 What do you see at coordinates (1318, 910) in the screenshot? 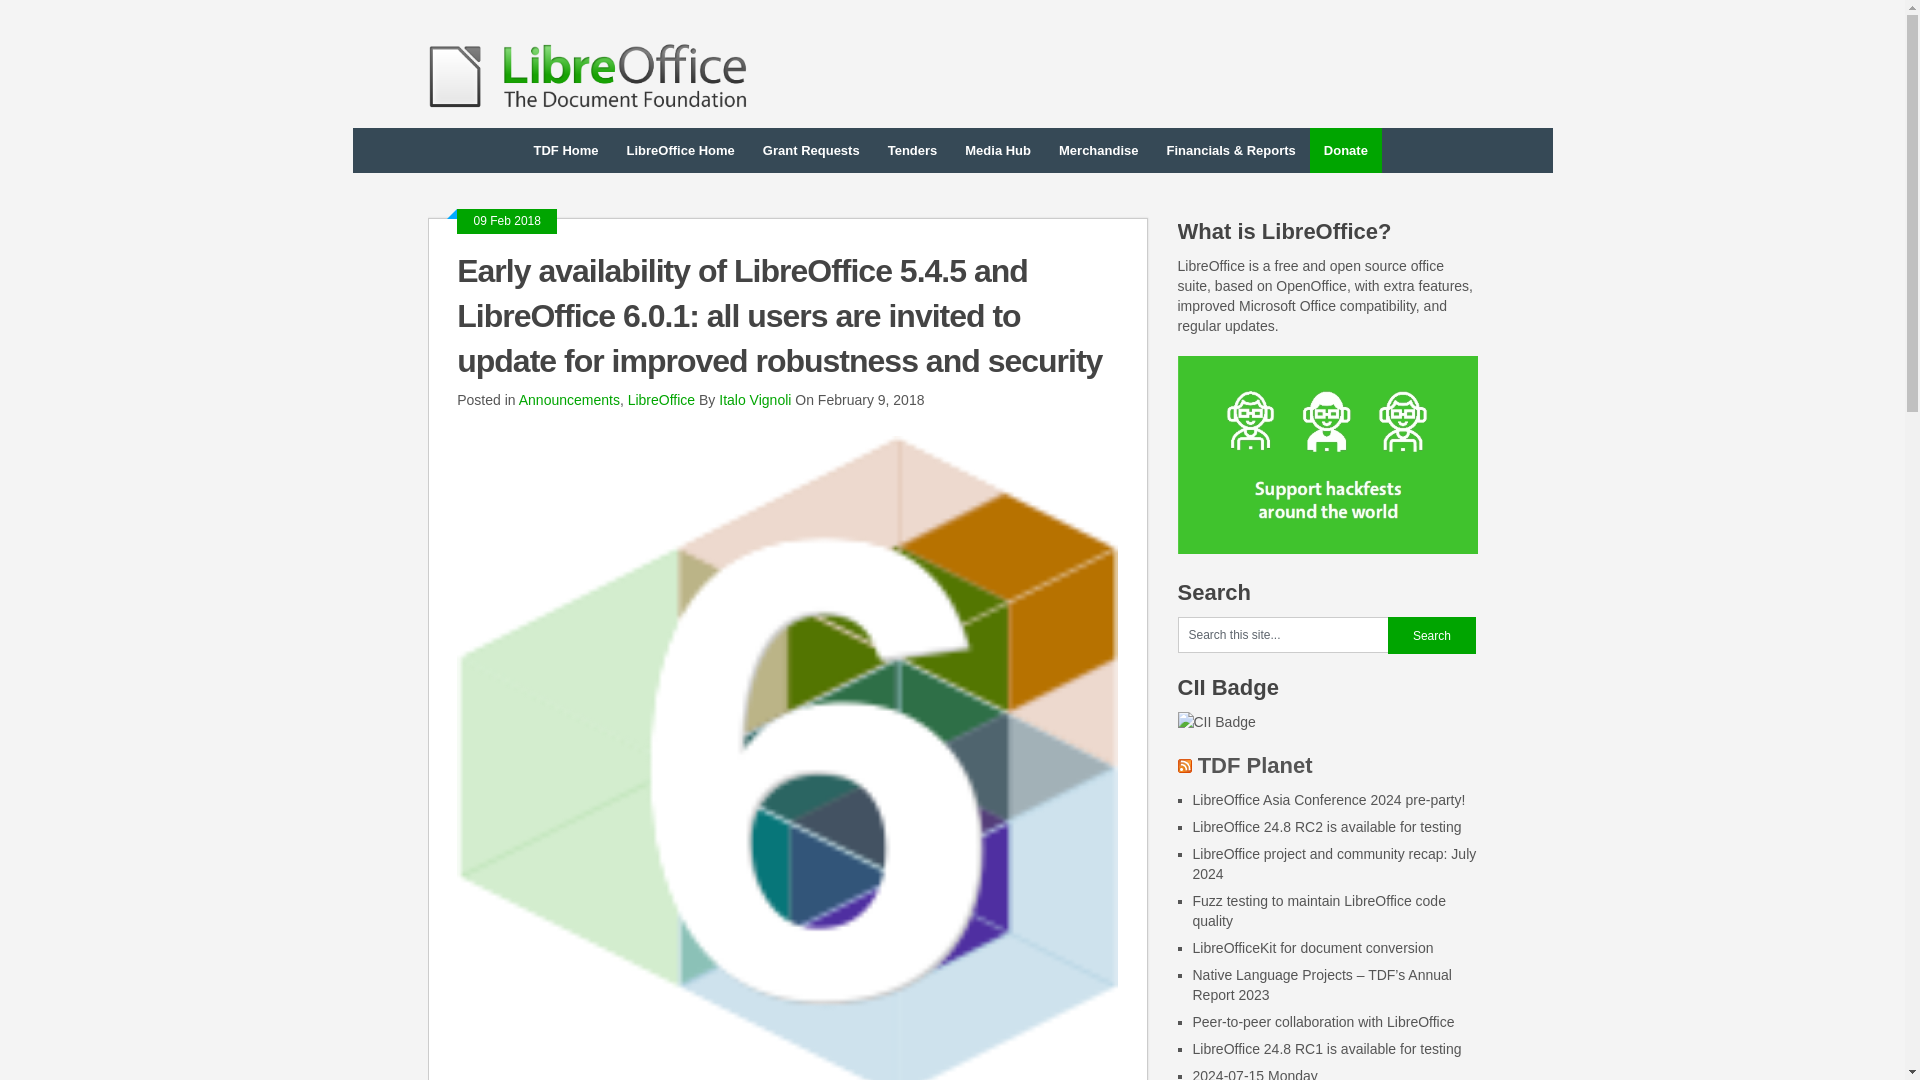
I see `Fuzz testing to maintain LibreOffice code quality` at bounding box center [1318, 910].